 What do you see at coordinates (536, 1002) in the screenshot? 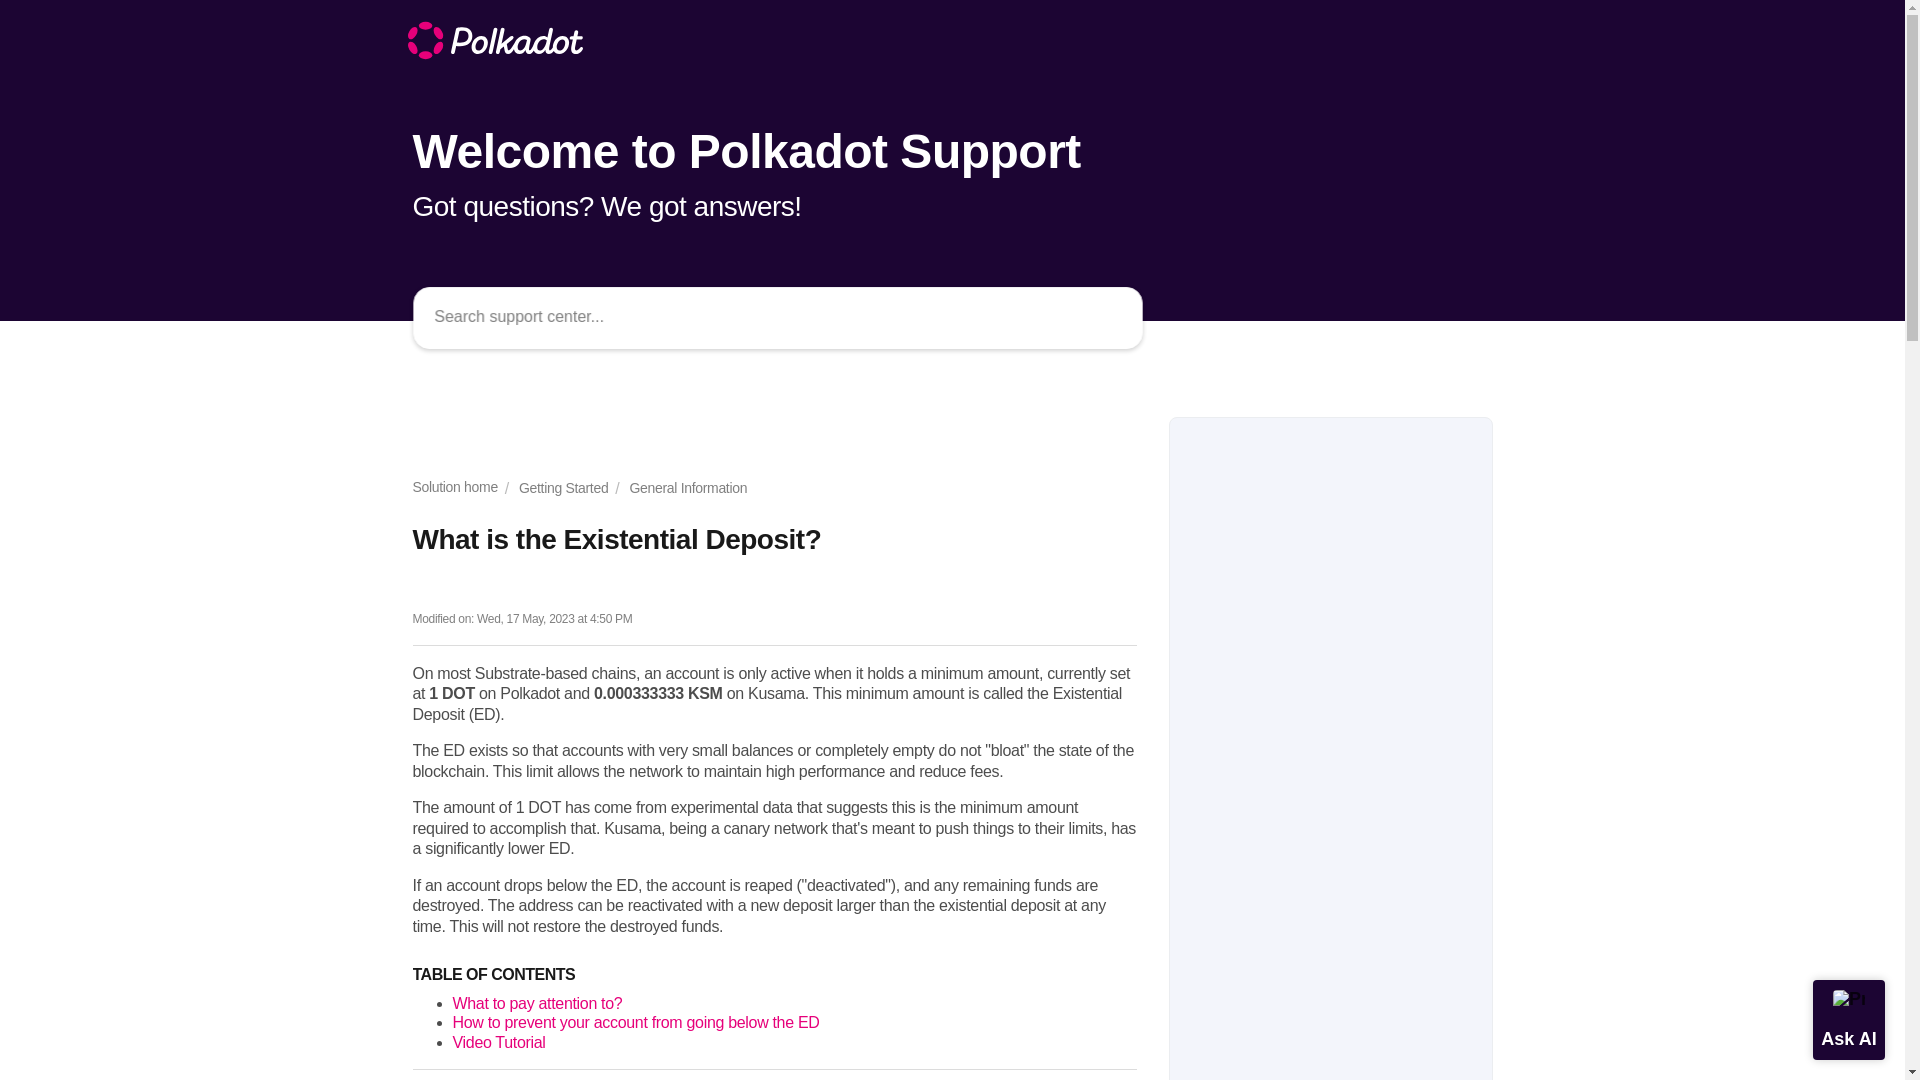
I see `What to pay attention to?` at bounding box center [536, 1002].